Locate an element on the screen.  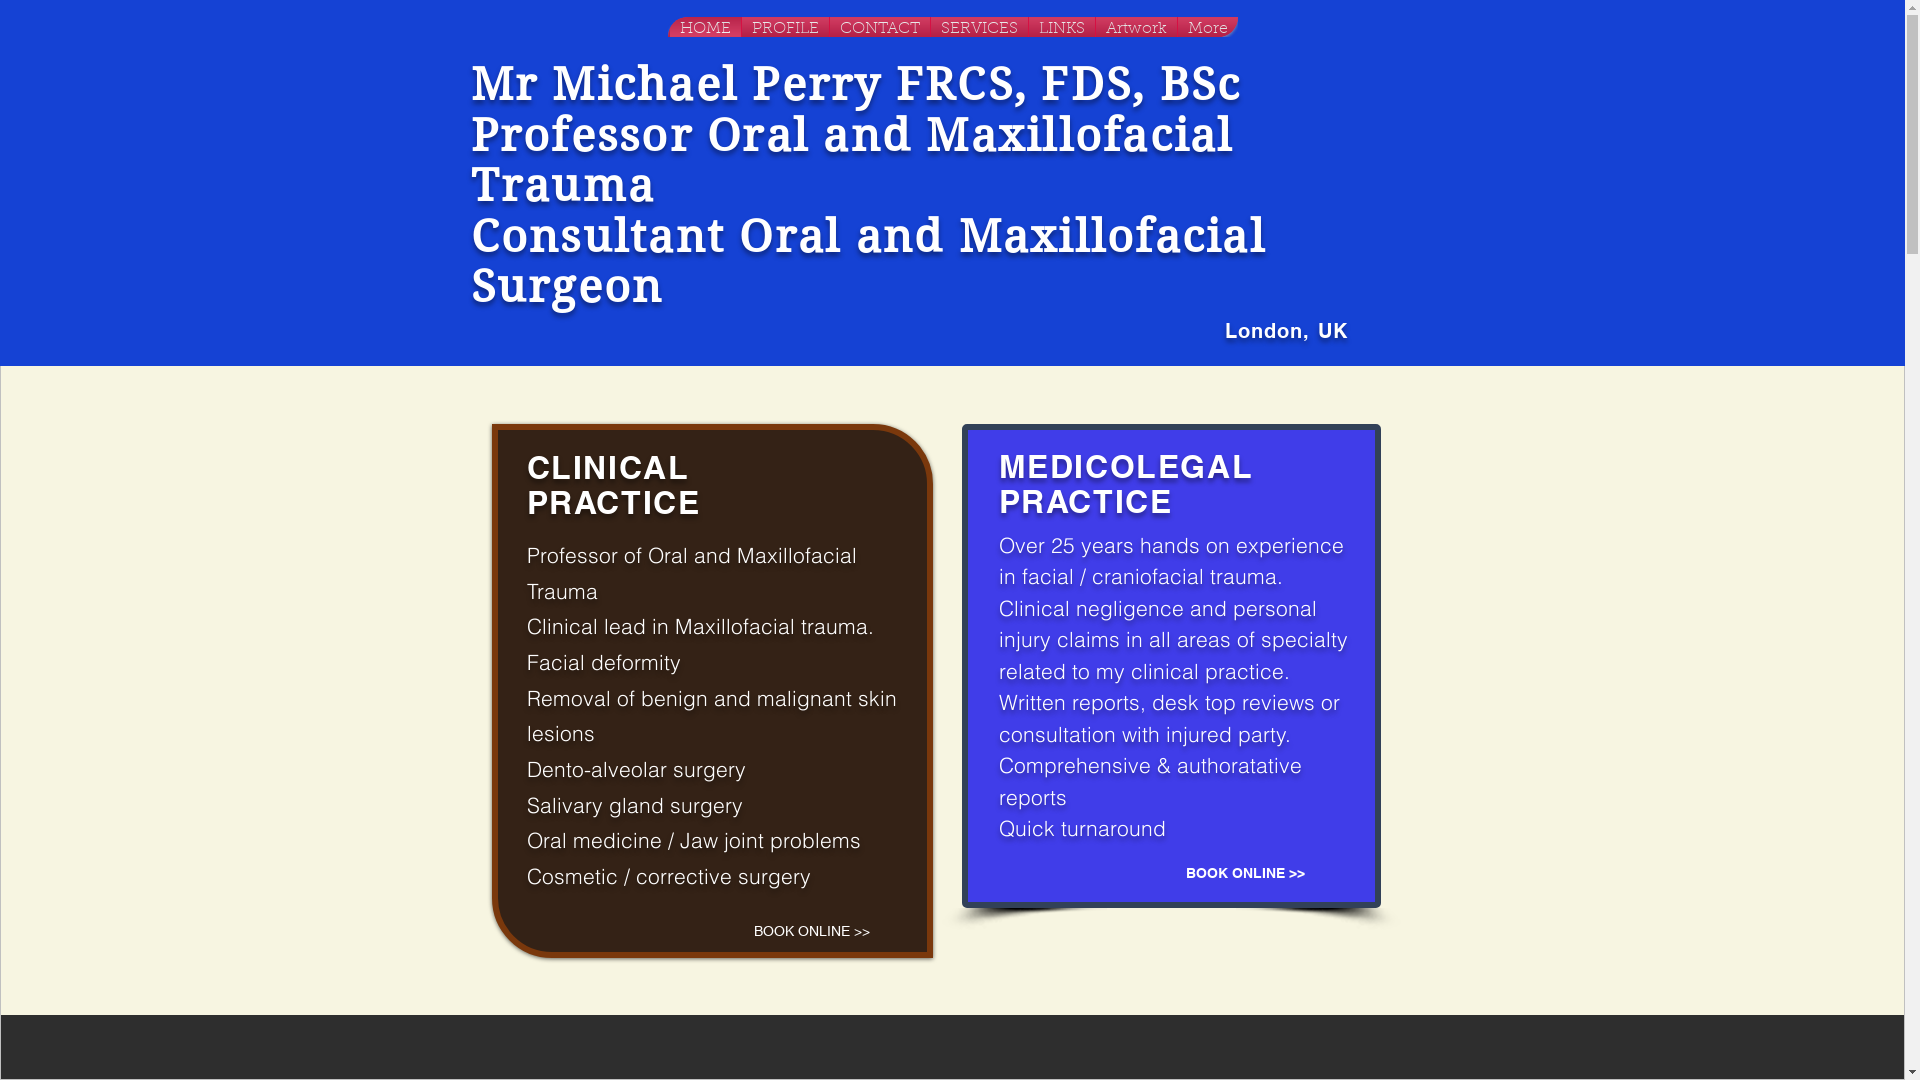
BOOK ONLINE >> is located at coordinates (811, 932).